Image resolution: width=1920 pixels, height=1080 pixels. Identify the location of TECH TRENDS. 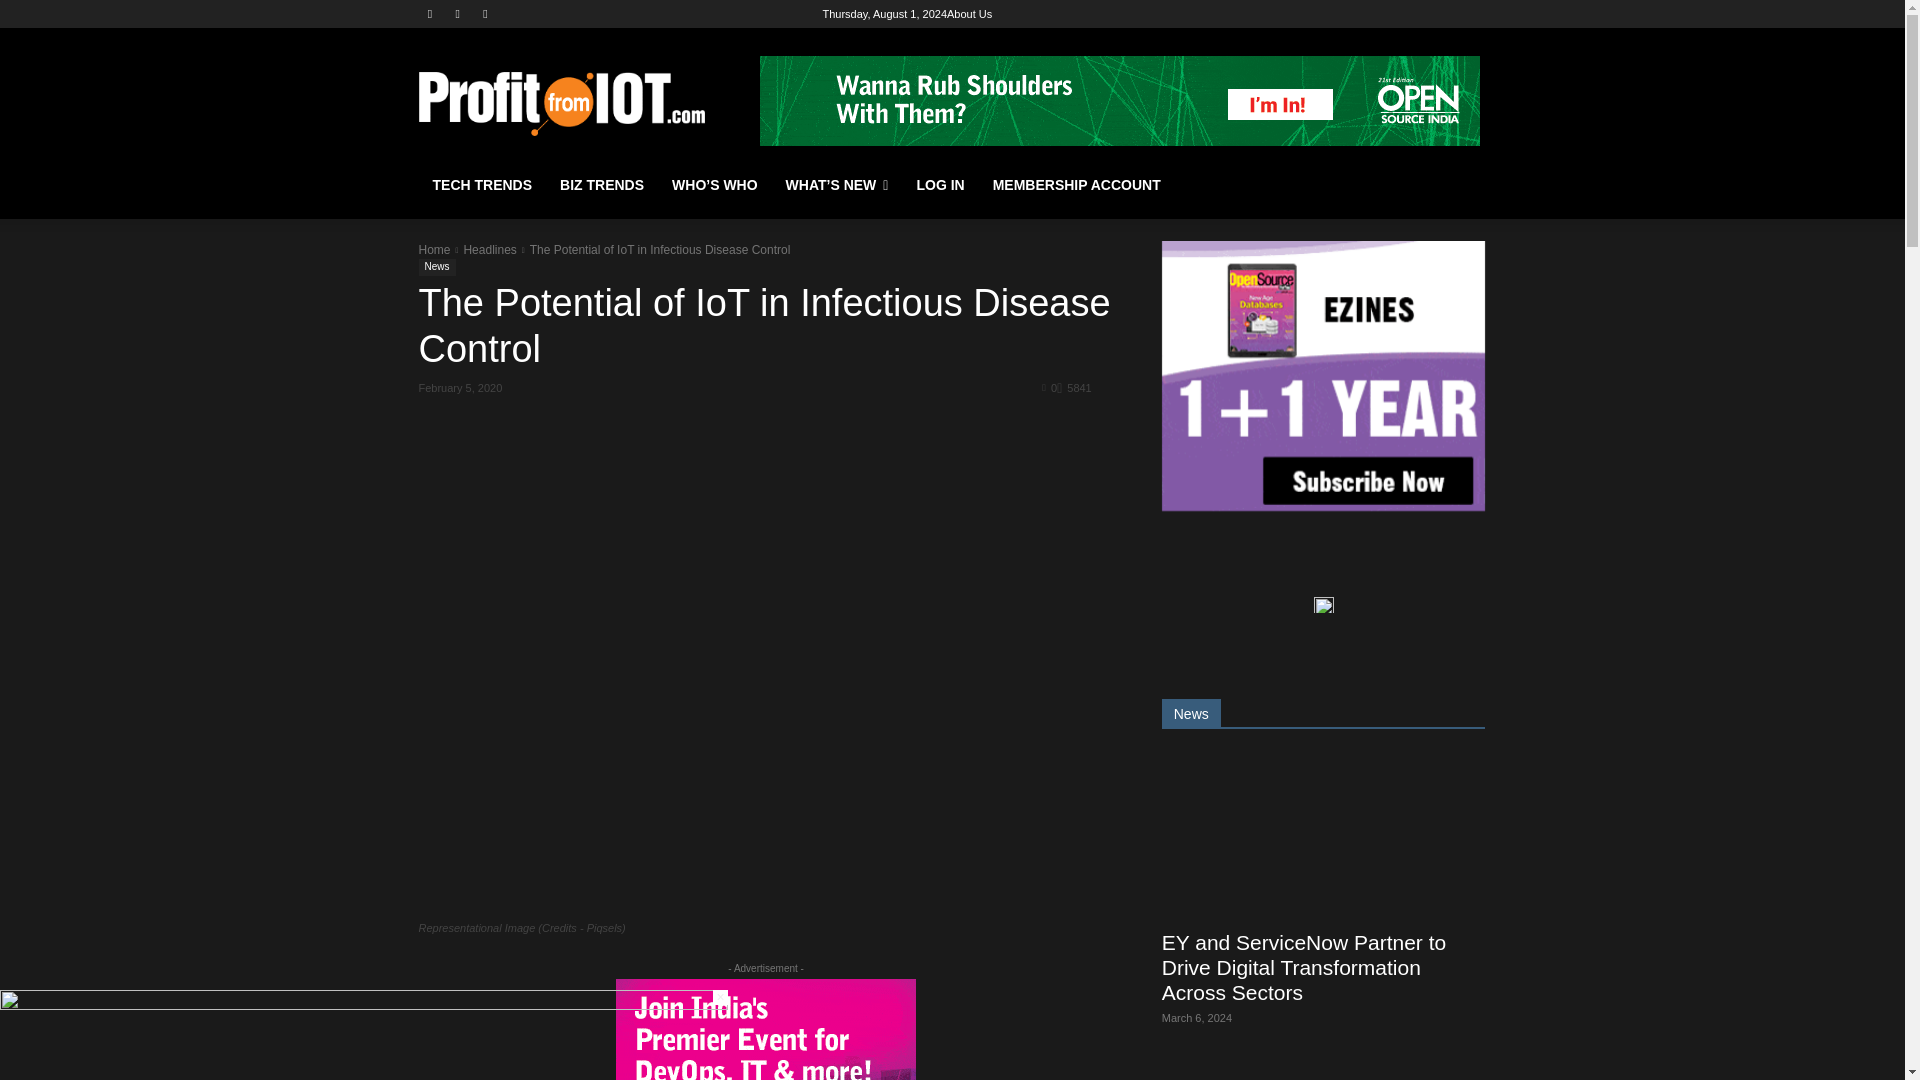
(482, 184).